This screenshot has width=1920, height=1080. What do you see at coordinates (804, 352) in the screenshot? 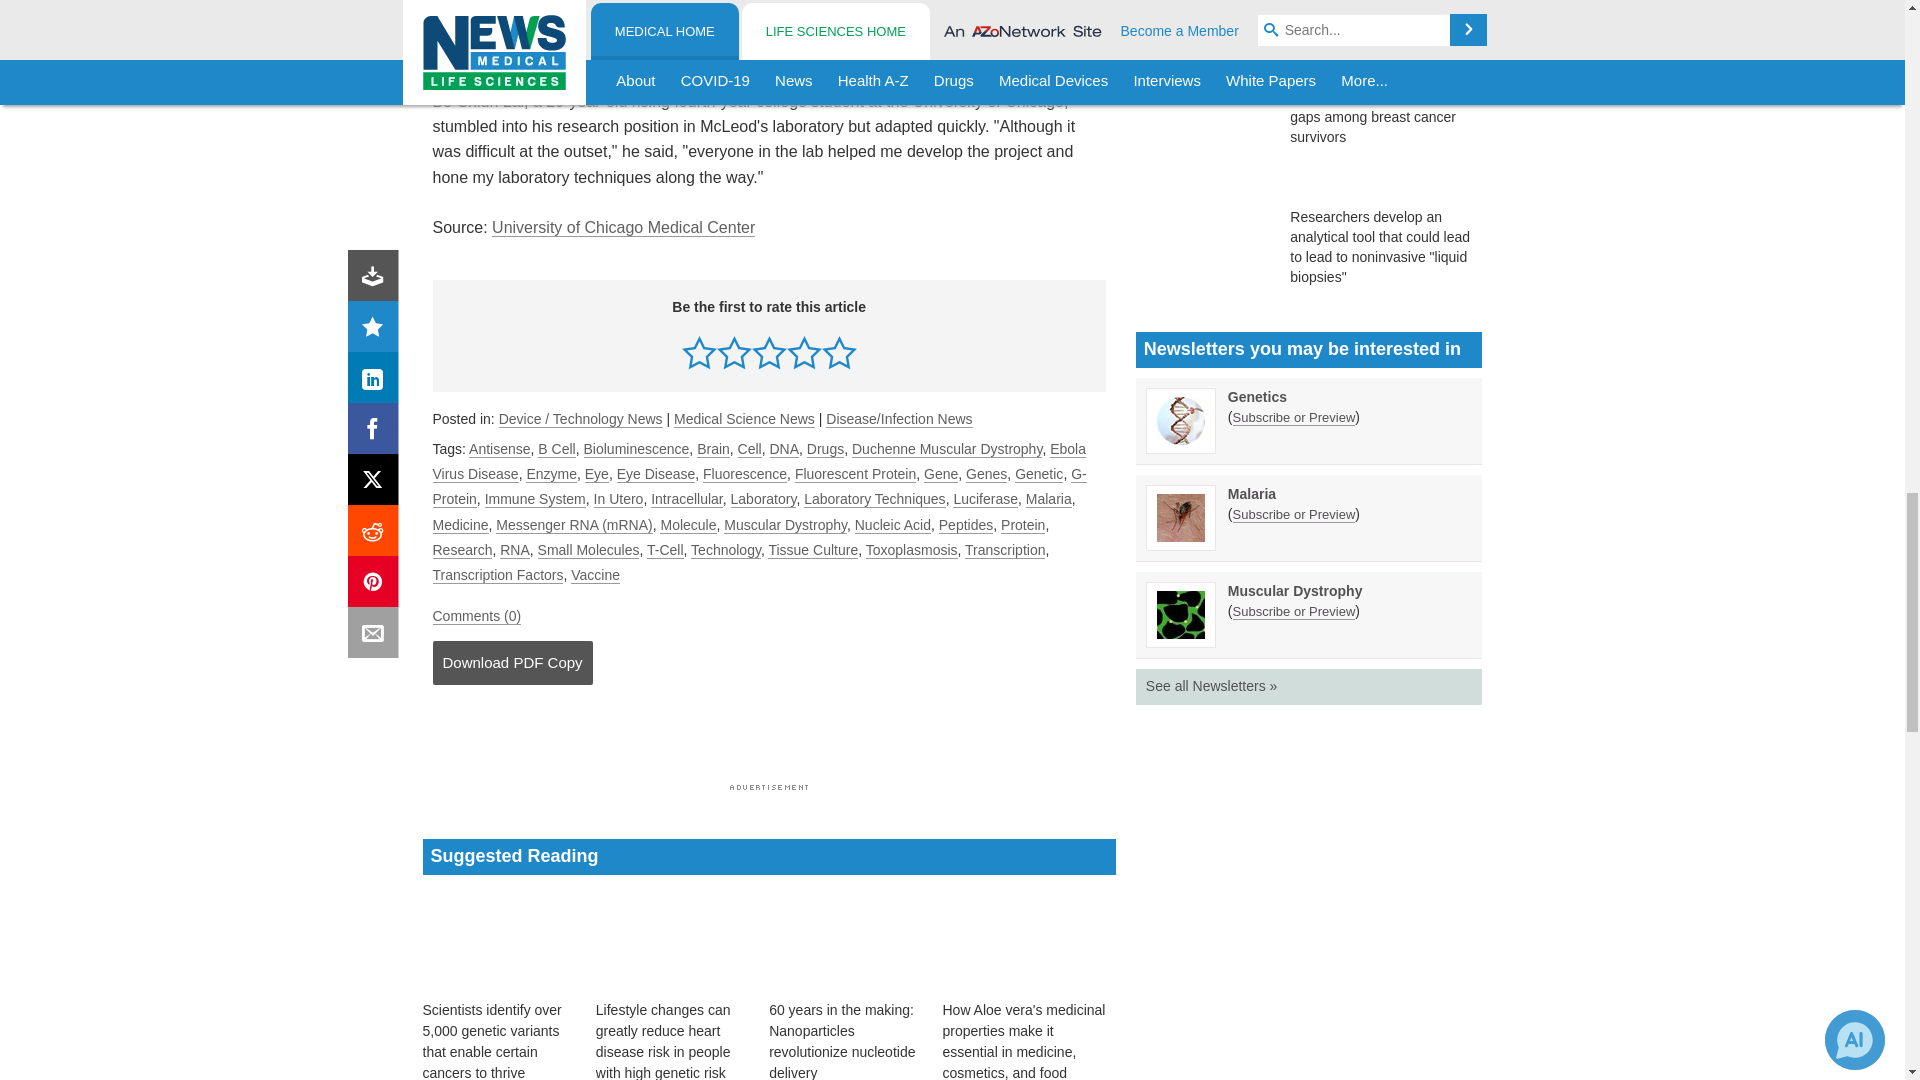
I see `Rate this 4 stars out of 5` at bounding box center [804, 352].